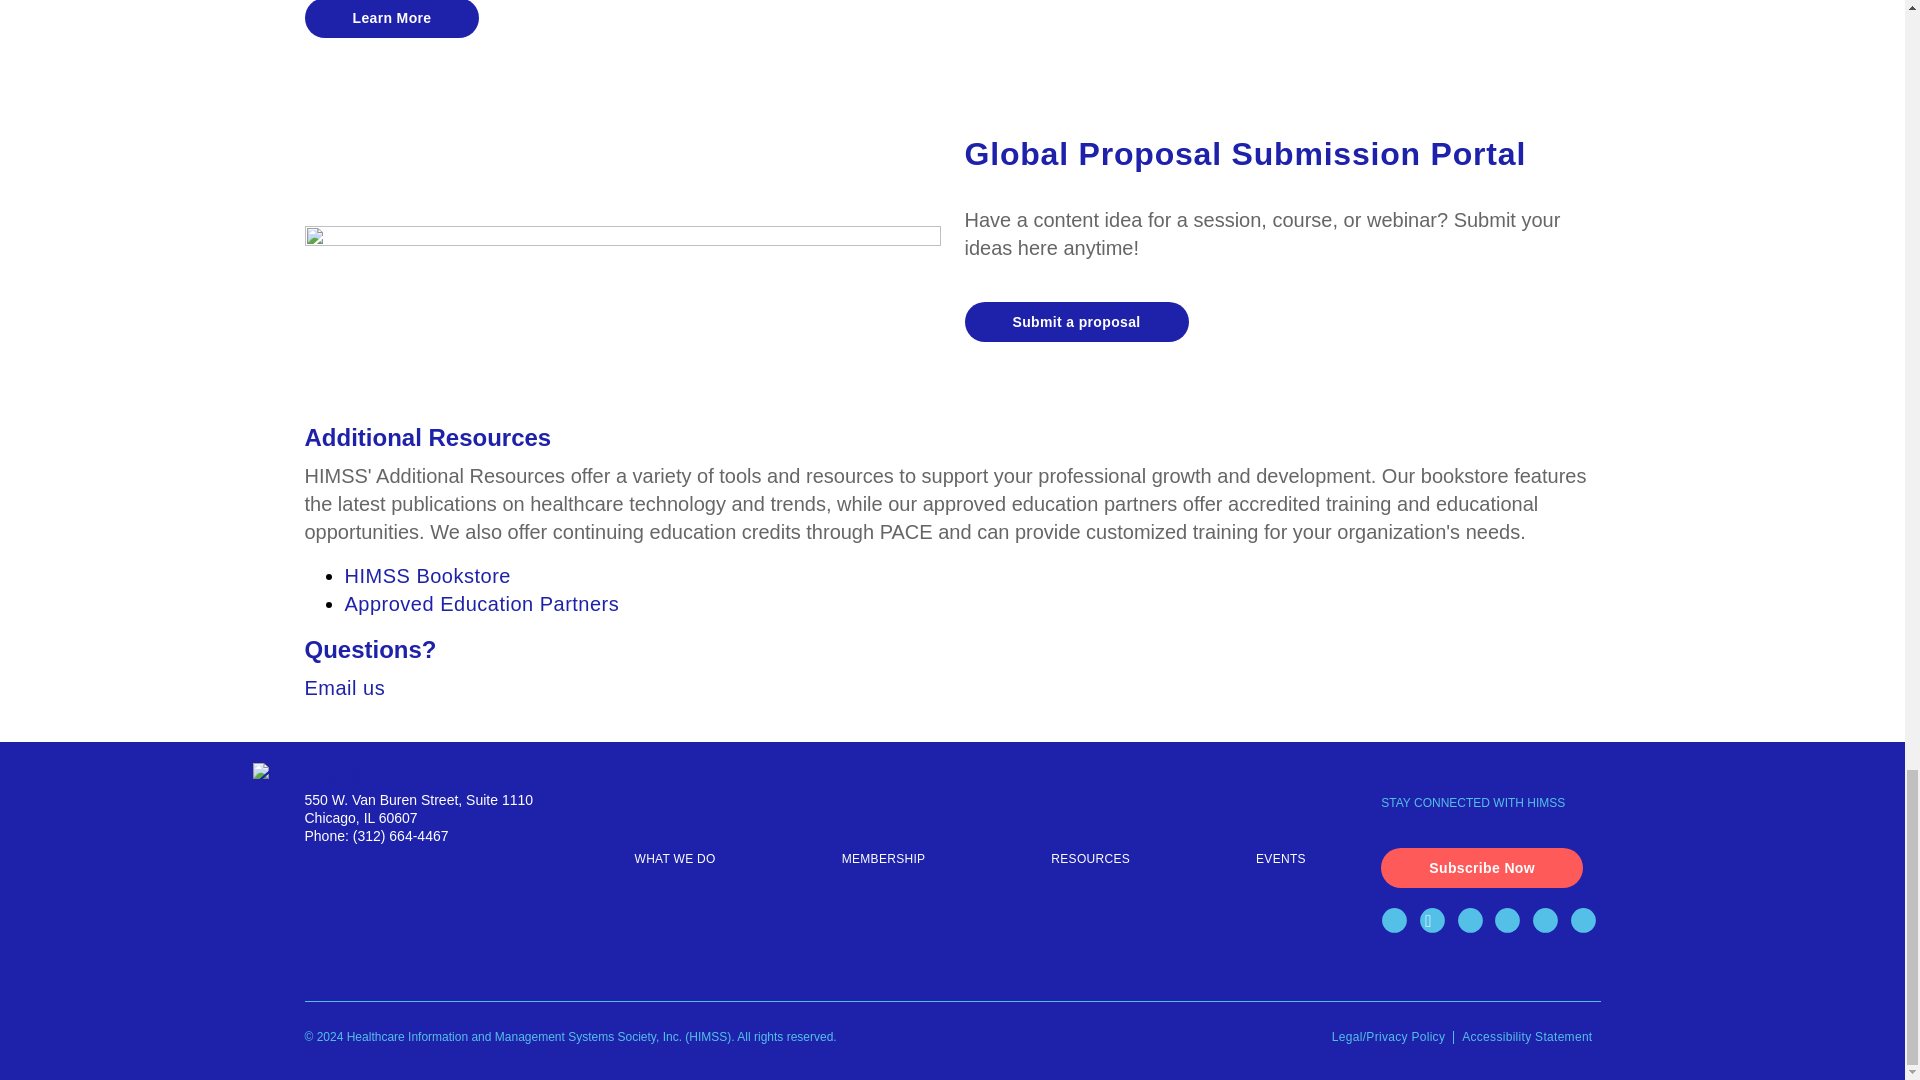 Image resolution: width=1920 pixels, height=1080 pixels. Describe the element at coordinates (1549, 925) in the screenshot. I see `Subscribe to HIMSS on Instagram` at that location.